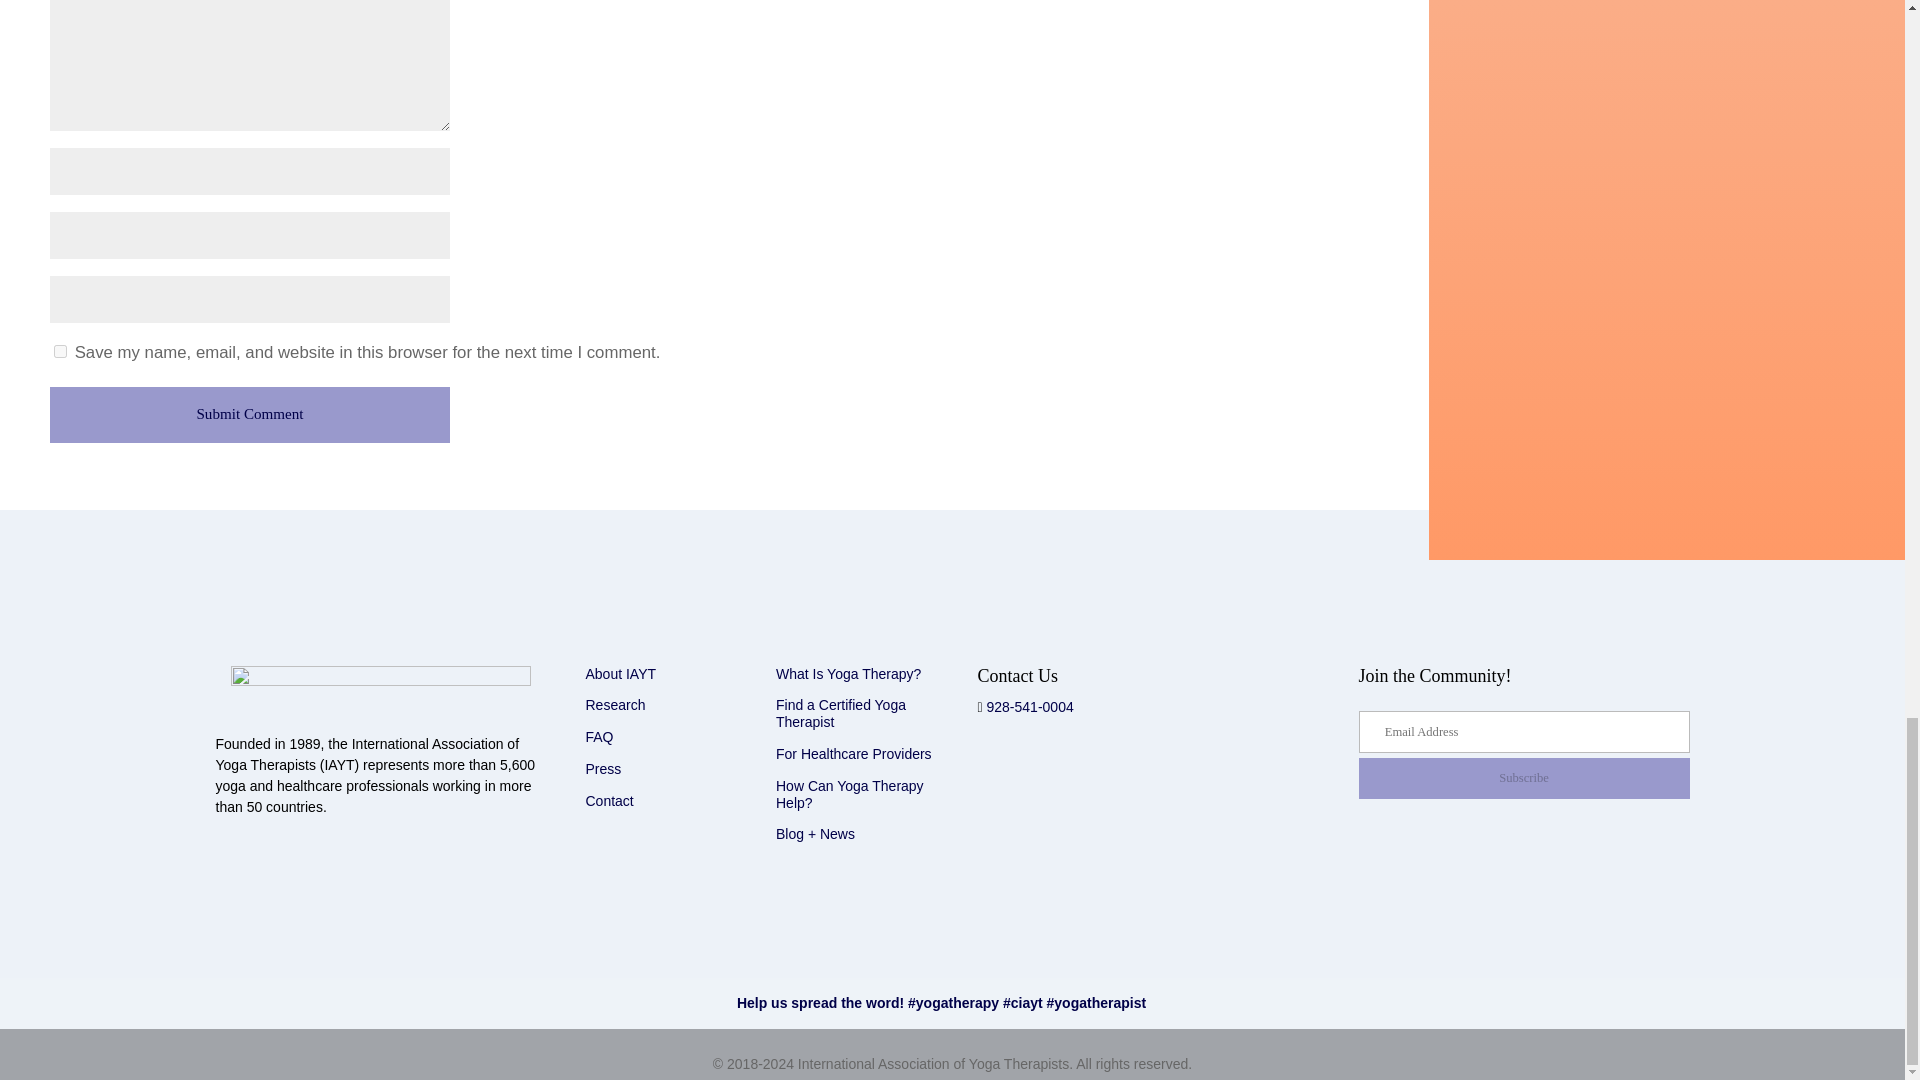 This screenshot has width=1920, height=1080. Describe the element at coordinates (1523, 778) in the screenshot. I see `Subscribe` at that location.